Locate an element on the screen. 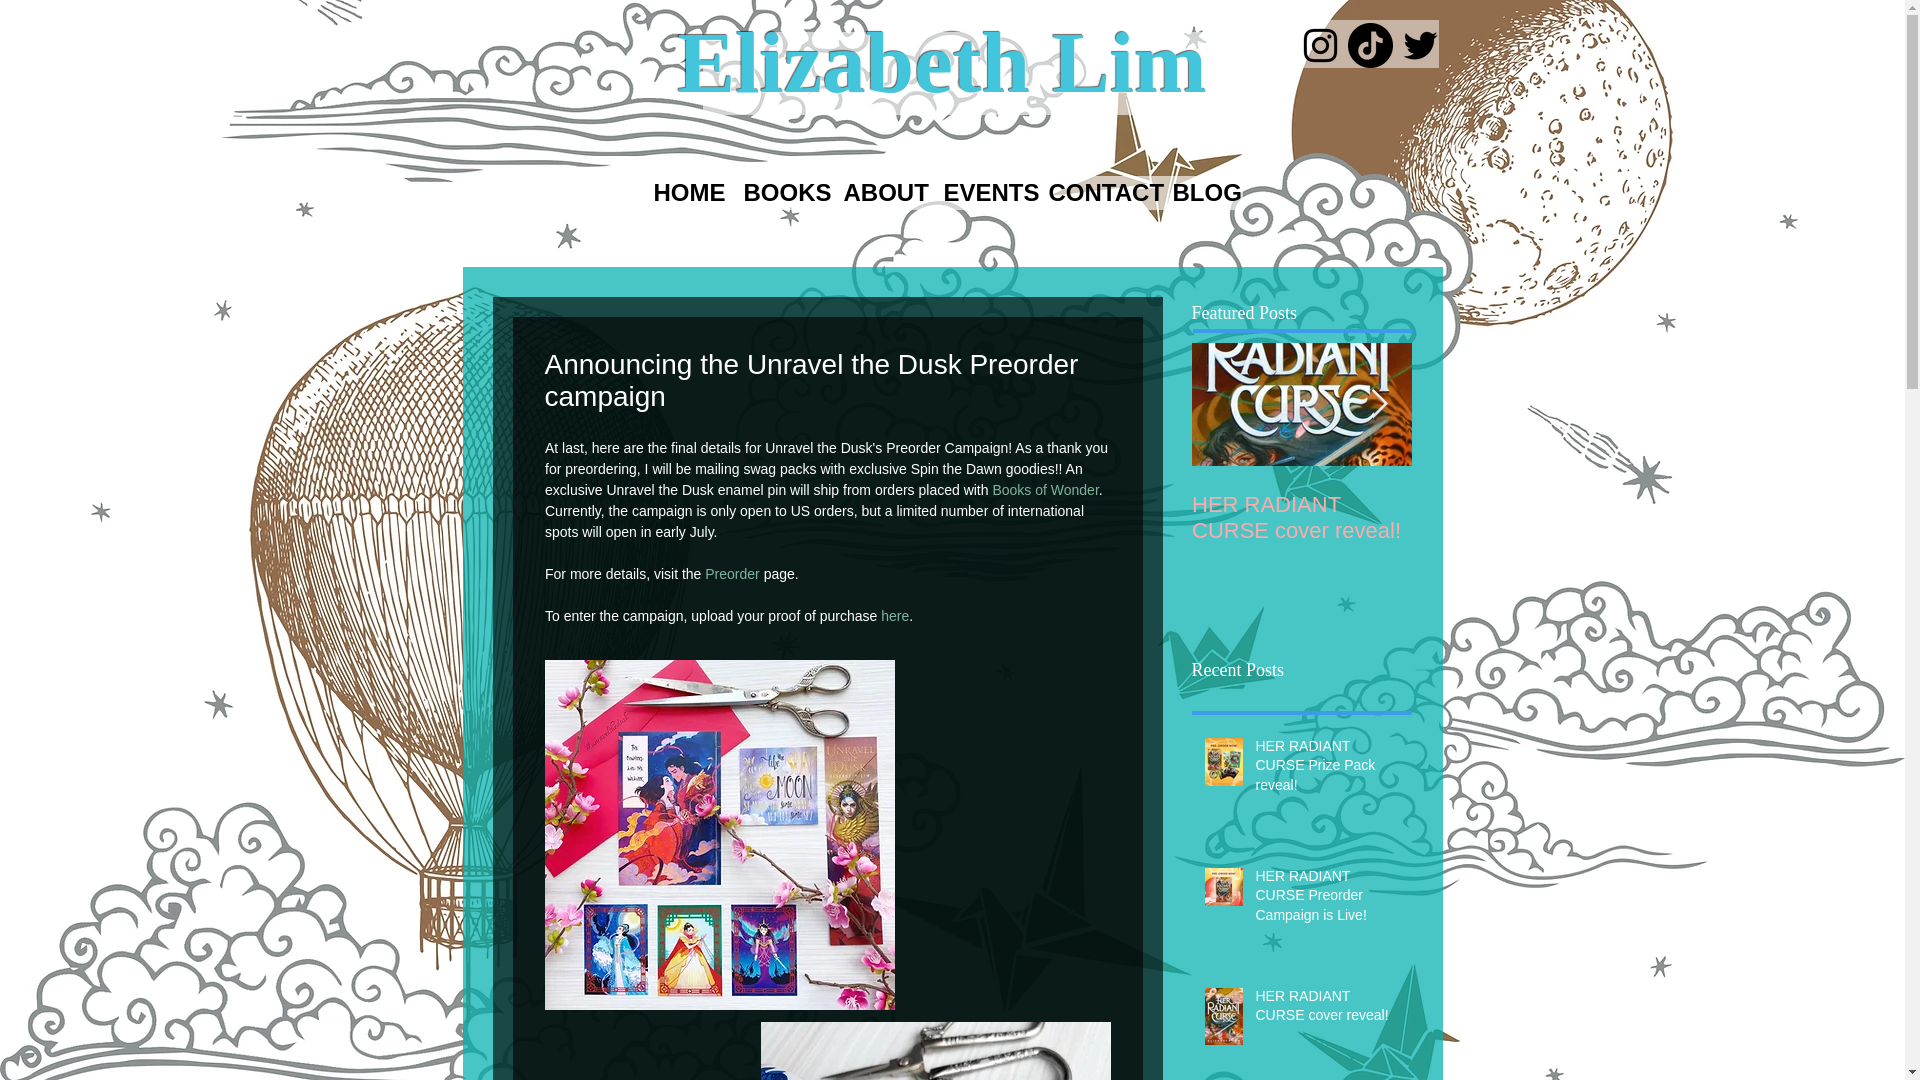 Image resolution: width=1920 pixels, height=1080 pixels. here is located at coordinates (894, 616).